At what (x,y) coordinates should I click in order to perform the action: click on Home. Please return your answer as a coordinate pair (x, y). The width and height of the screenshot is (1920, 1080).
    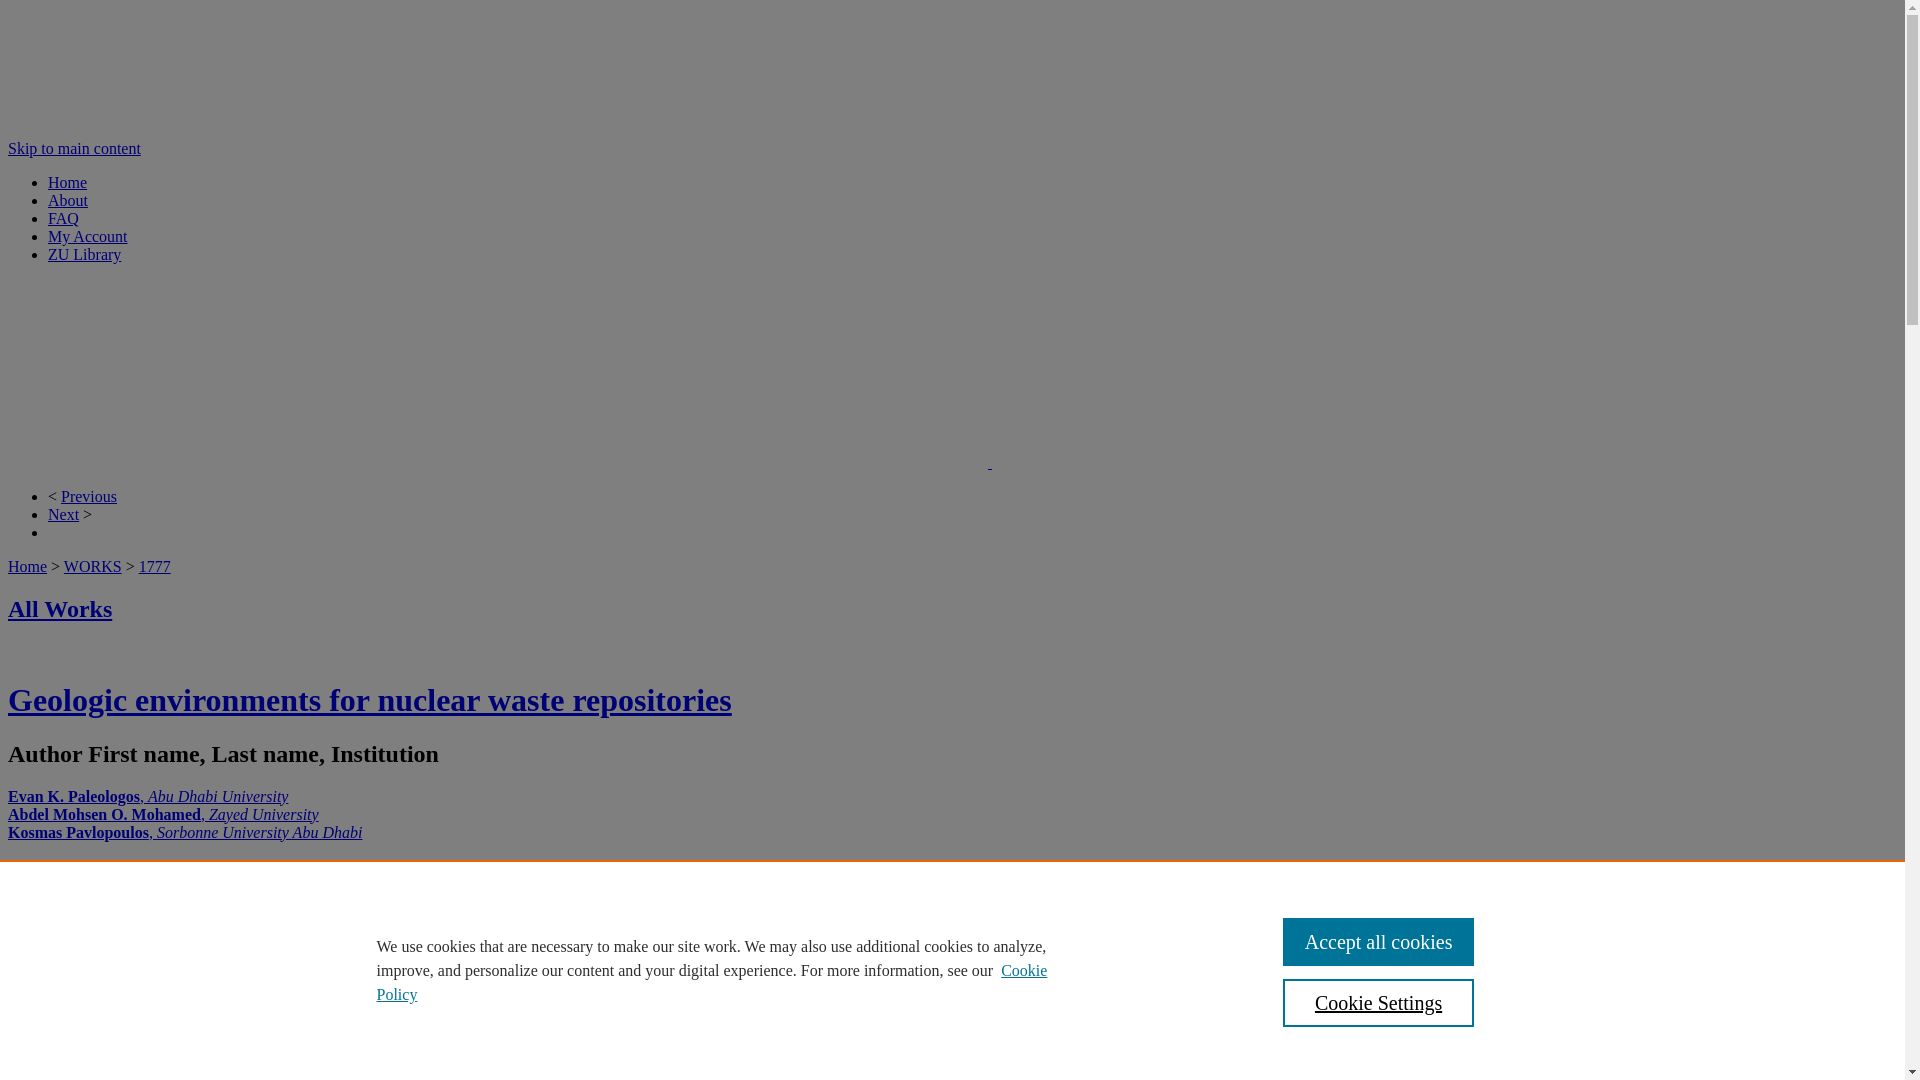
    Looking at the image, I should click on (26, 566).